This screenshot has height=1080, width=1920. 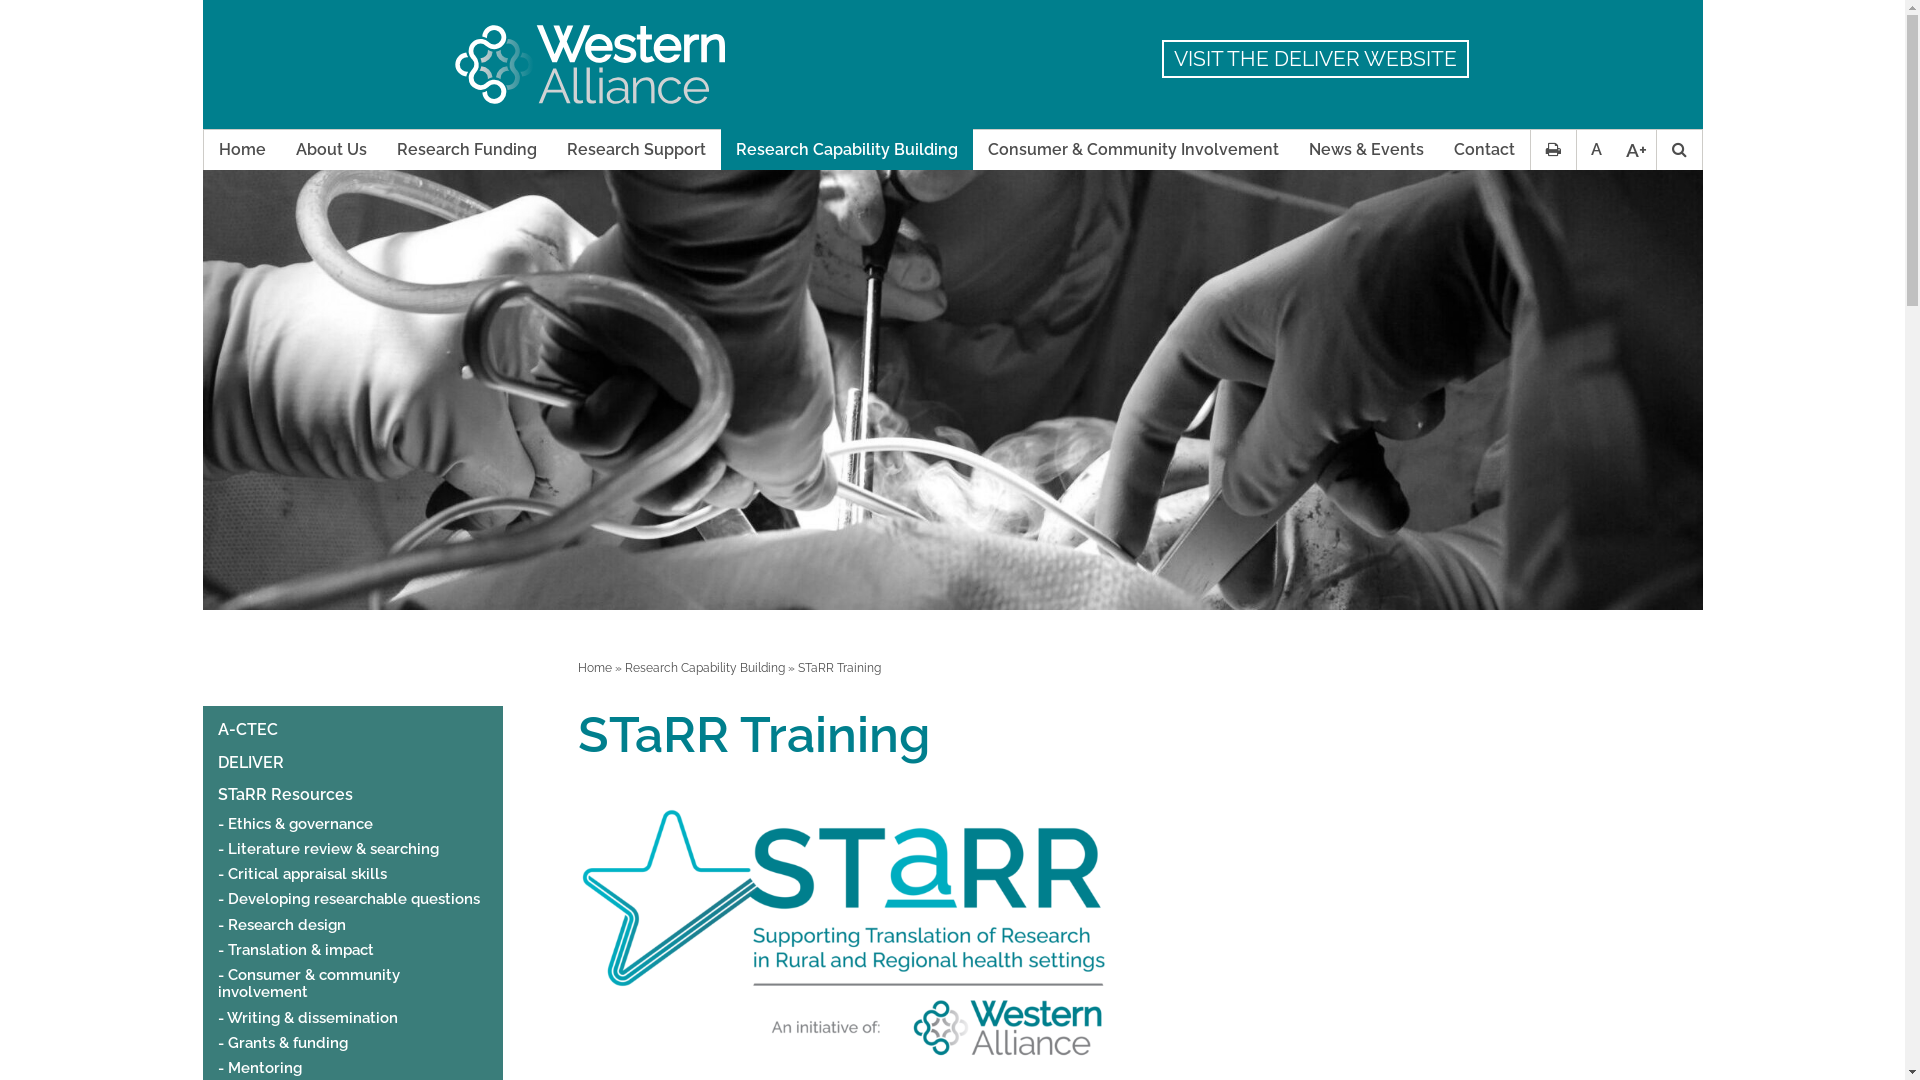 I want to click on Home, so click(x=595, y=668).